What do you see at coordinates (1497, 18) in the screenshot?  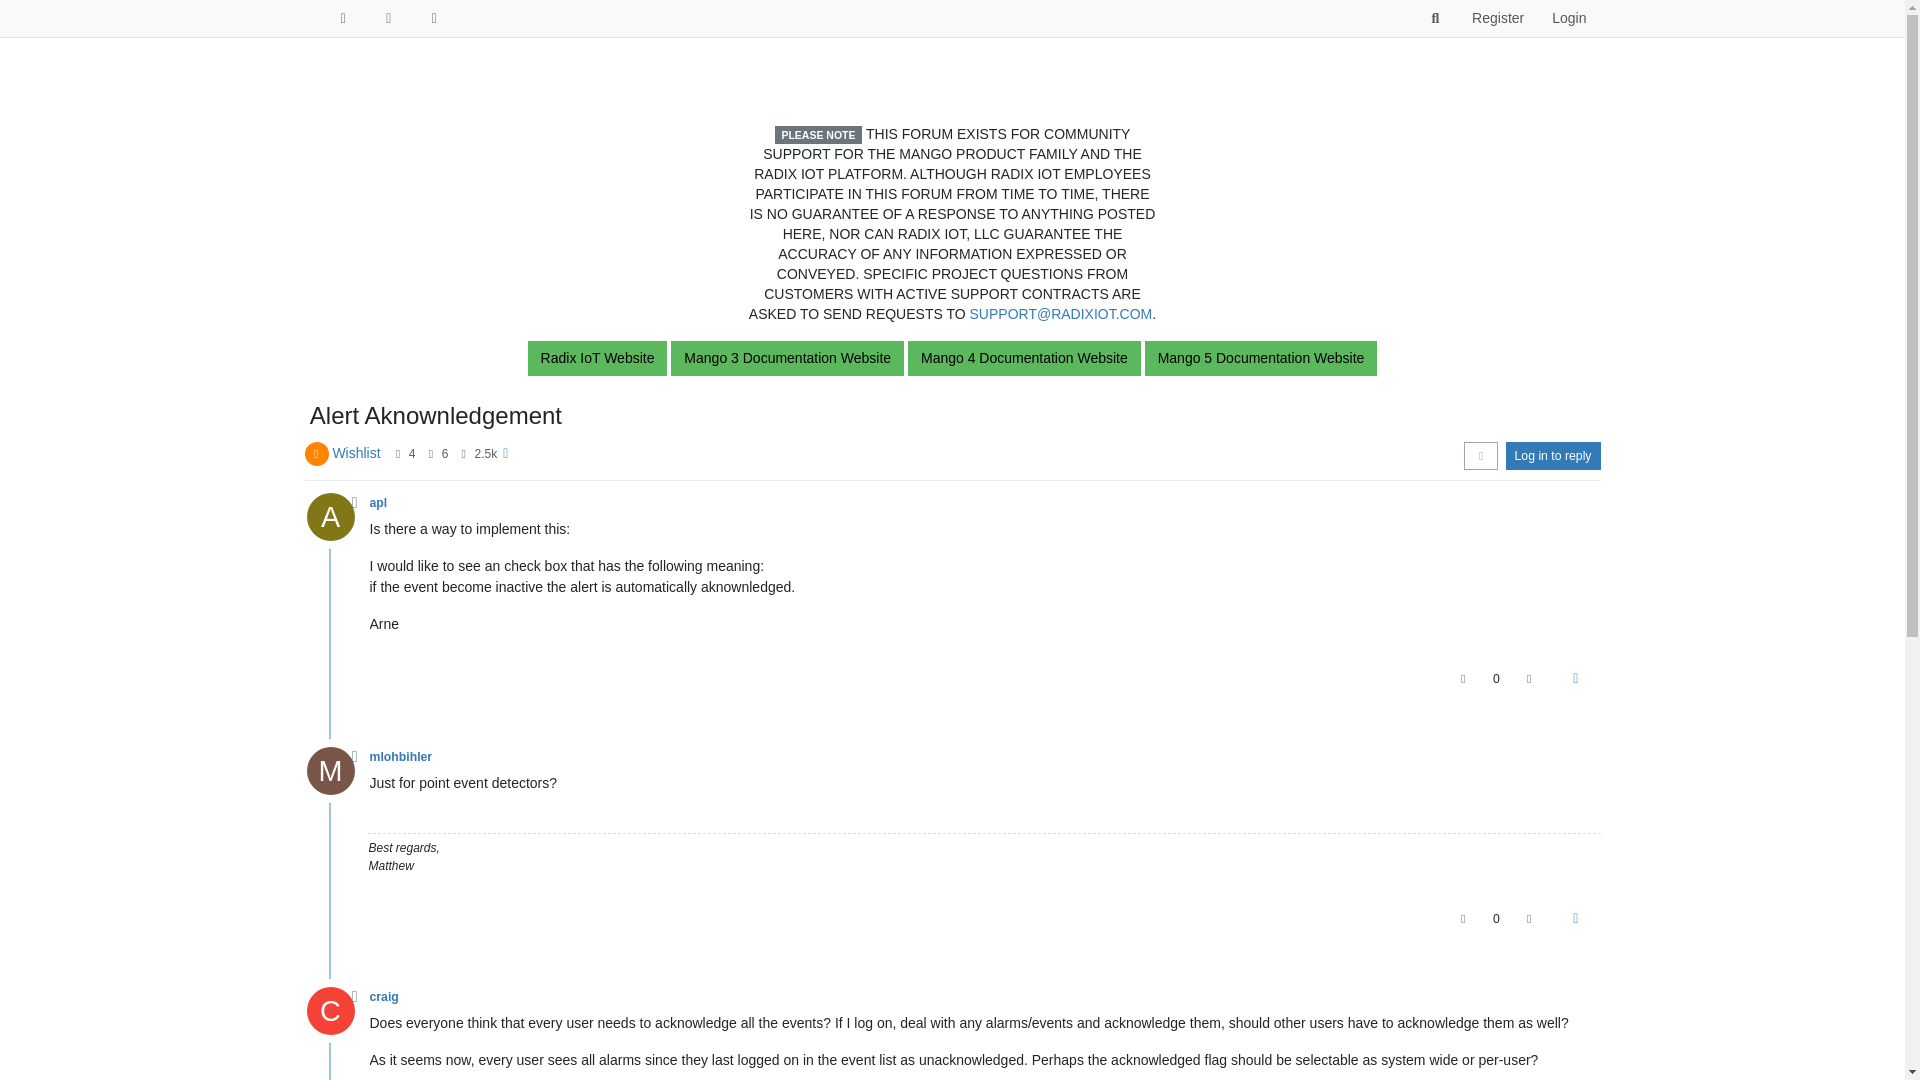 I see `Register` at bounding box center [1497, 18].